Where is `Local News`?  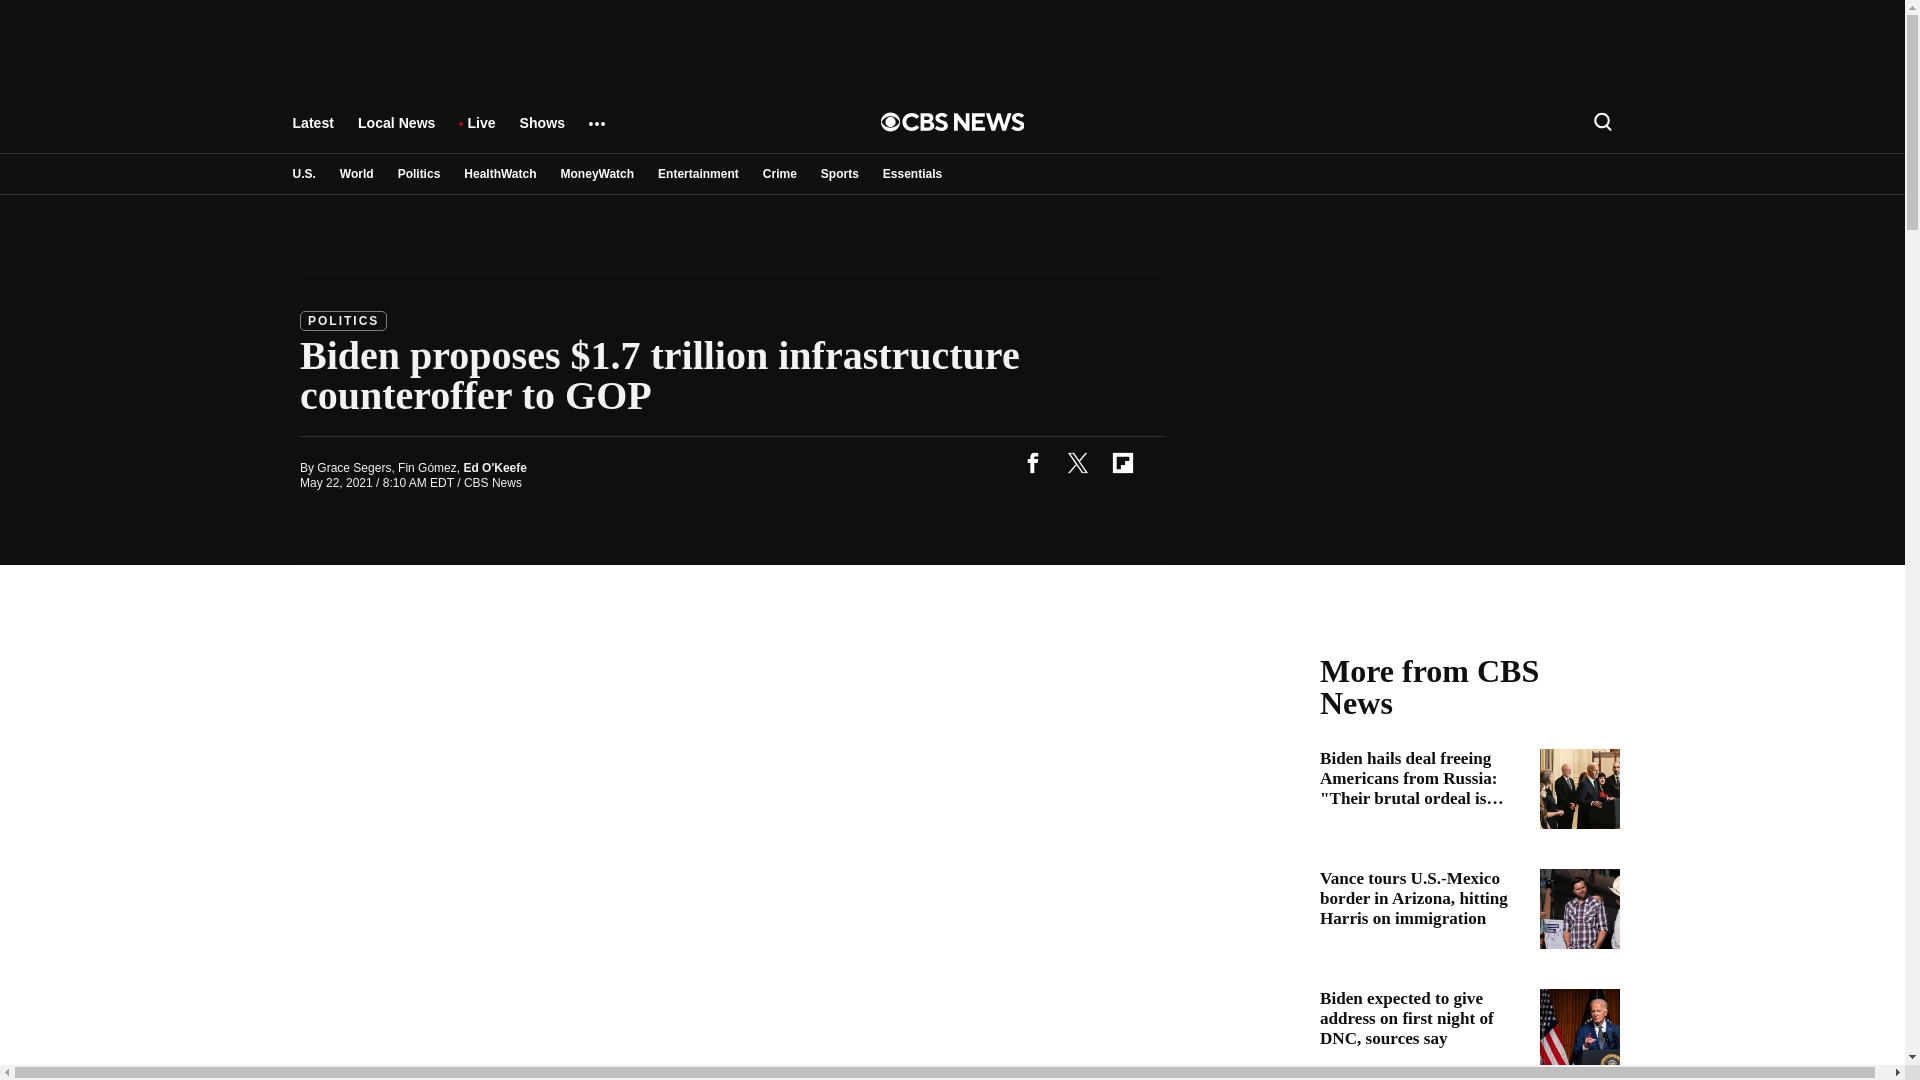 Local News is located at coordinates (396, 132).